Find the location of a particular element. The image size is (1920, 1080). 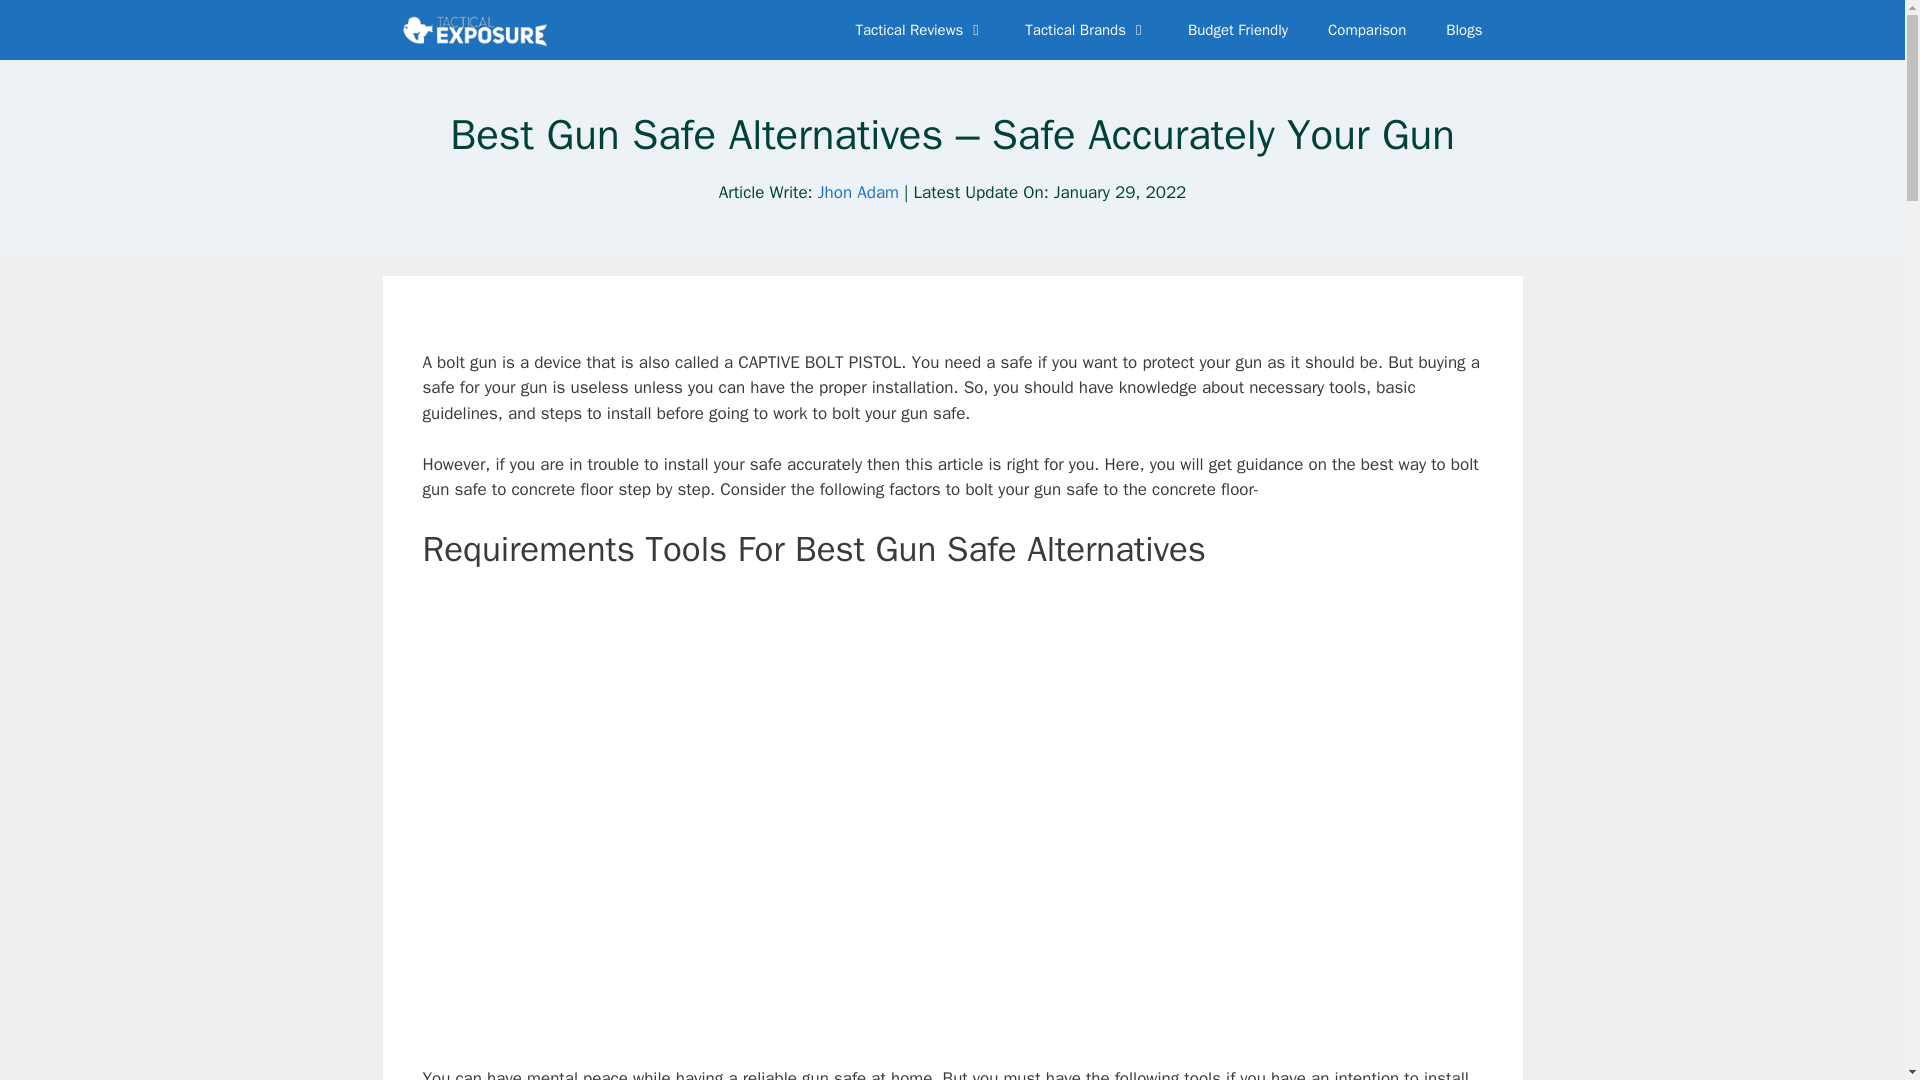

Tactical Exposure is located at coordinates (480, 30).